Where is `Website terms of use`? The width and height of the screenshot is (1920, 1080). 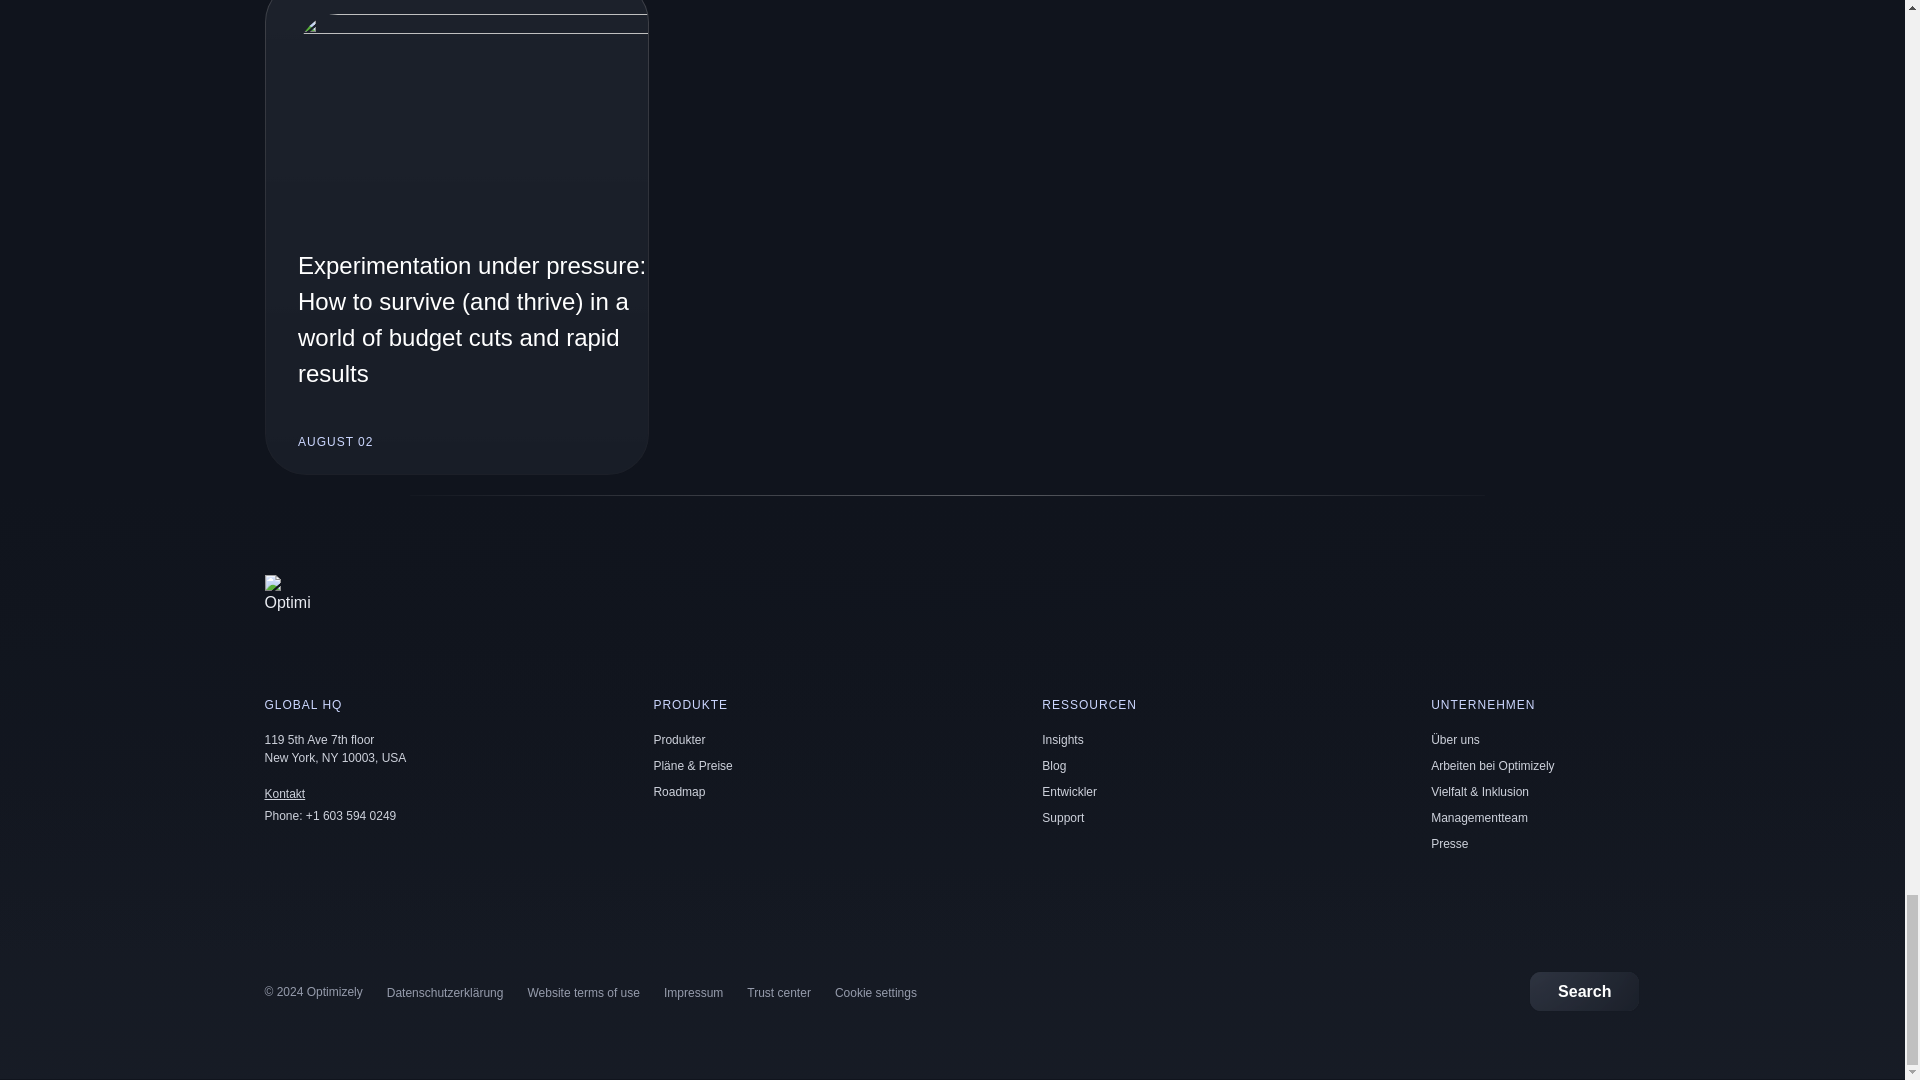
Website terms of use is located at coordinates (582, 993).